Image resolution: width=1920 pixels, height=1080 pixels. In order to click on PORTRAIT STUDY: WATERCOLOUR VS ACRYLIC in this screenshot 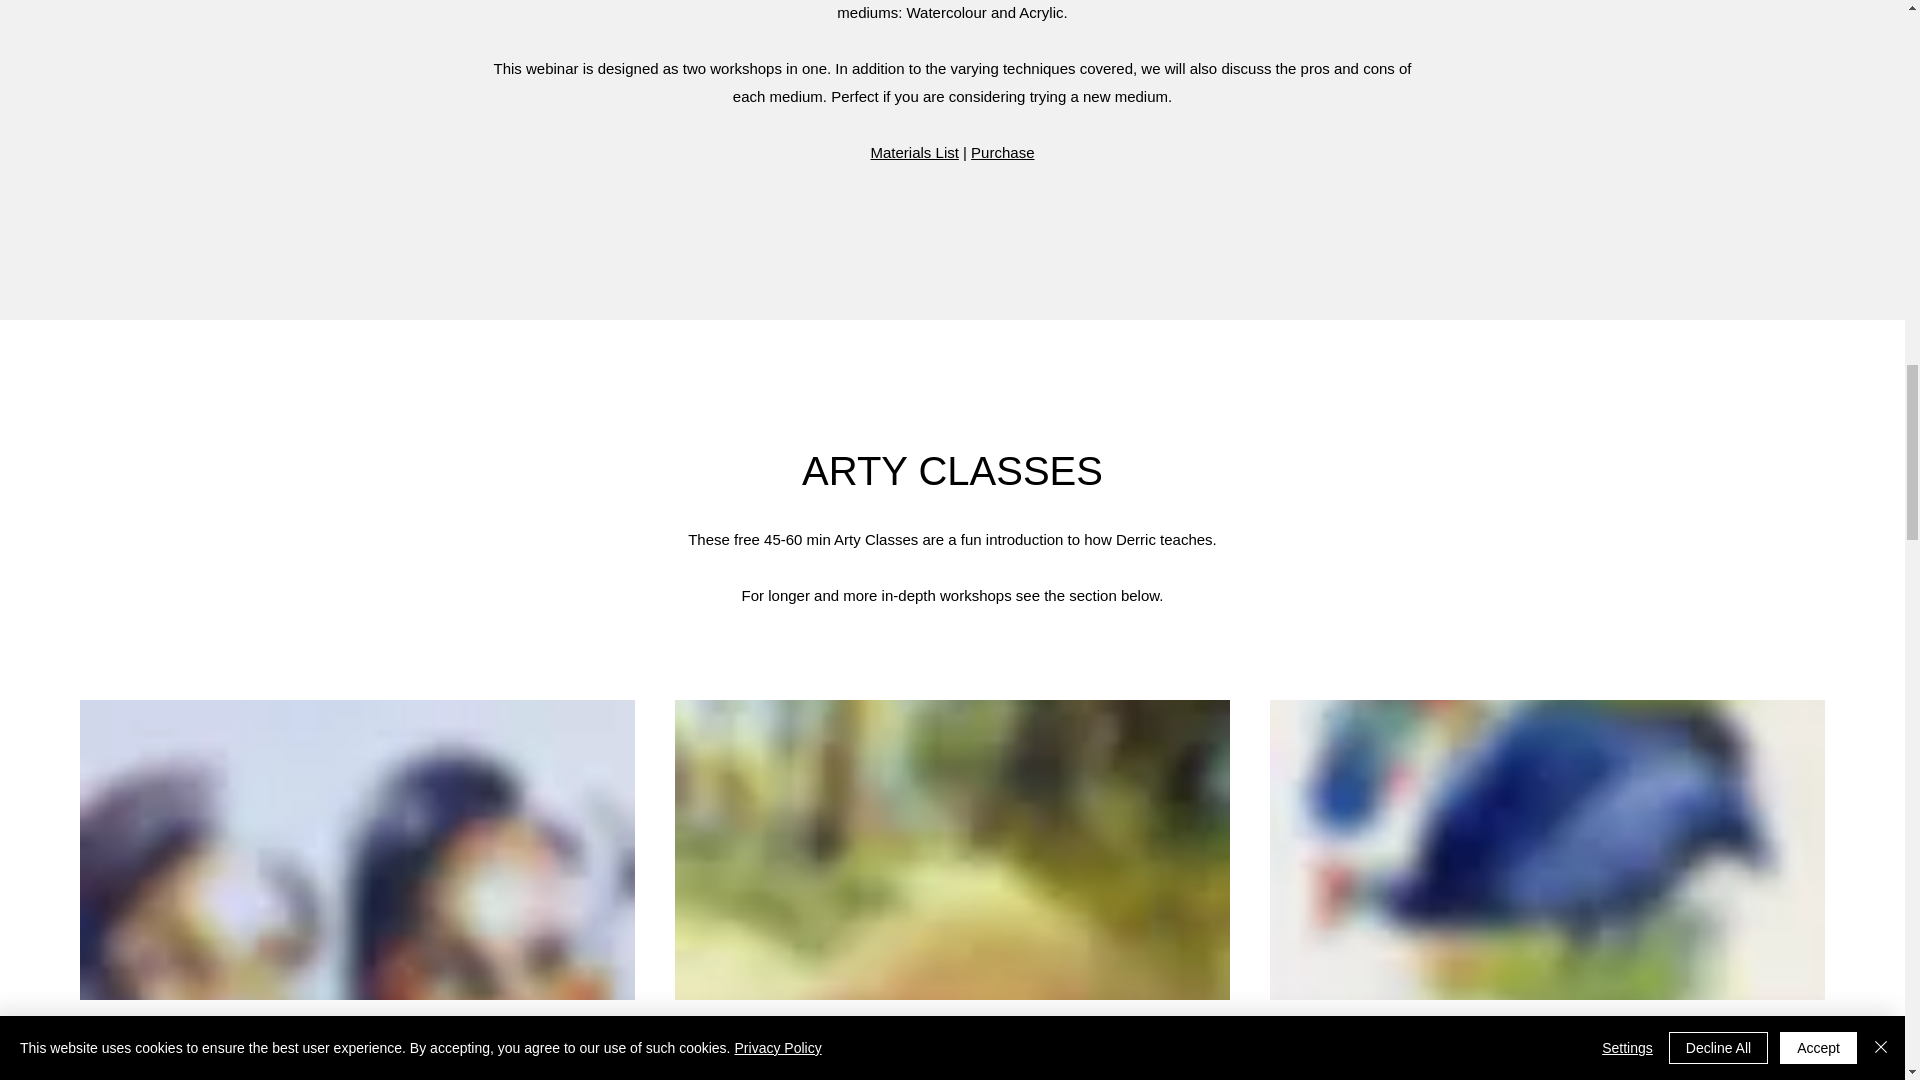, I will do `click(356, 1070)`.